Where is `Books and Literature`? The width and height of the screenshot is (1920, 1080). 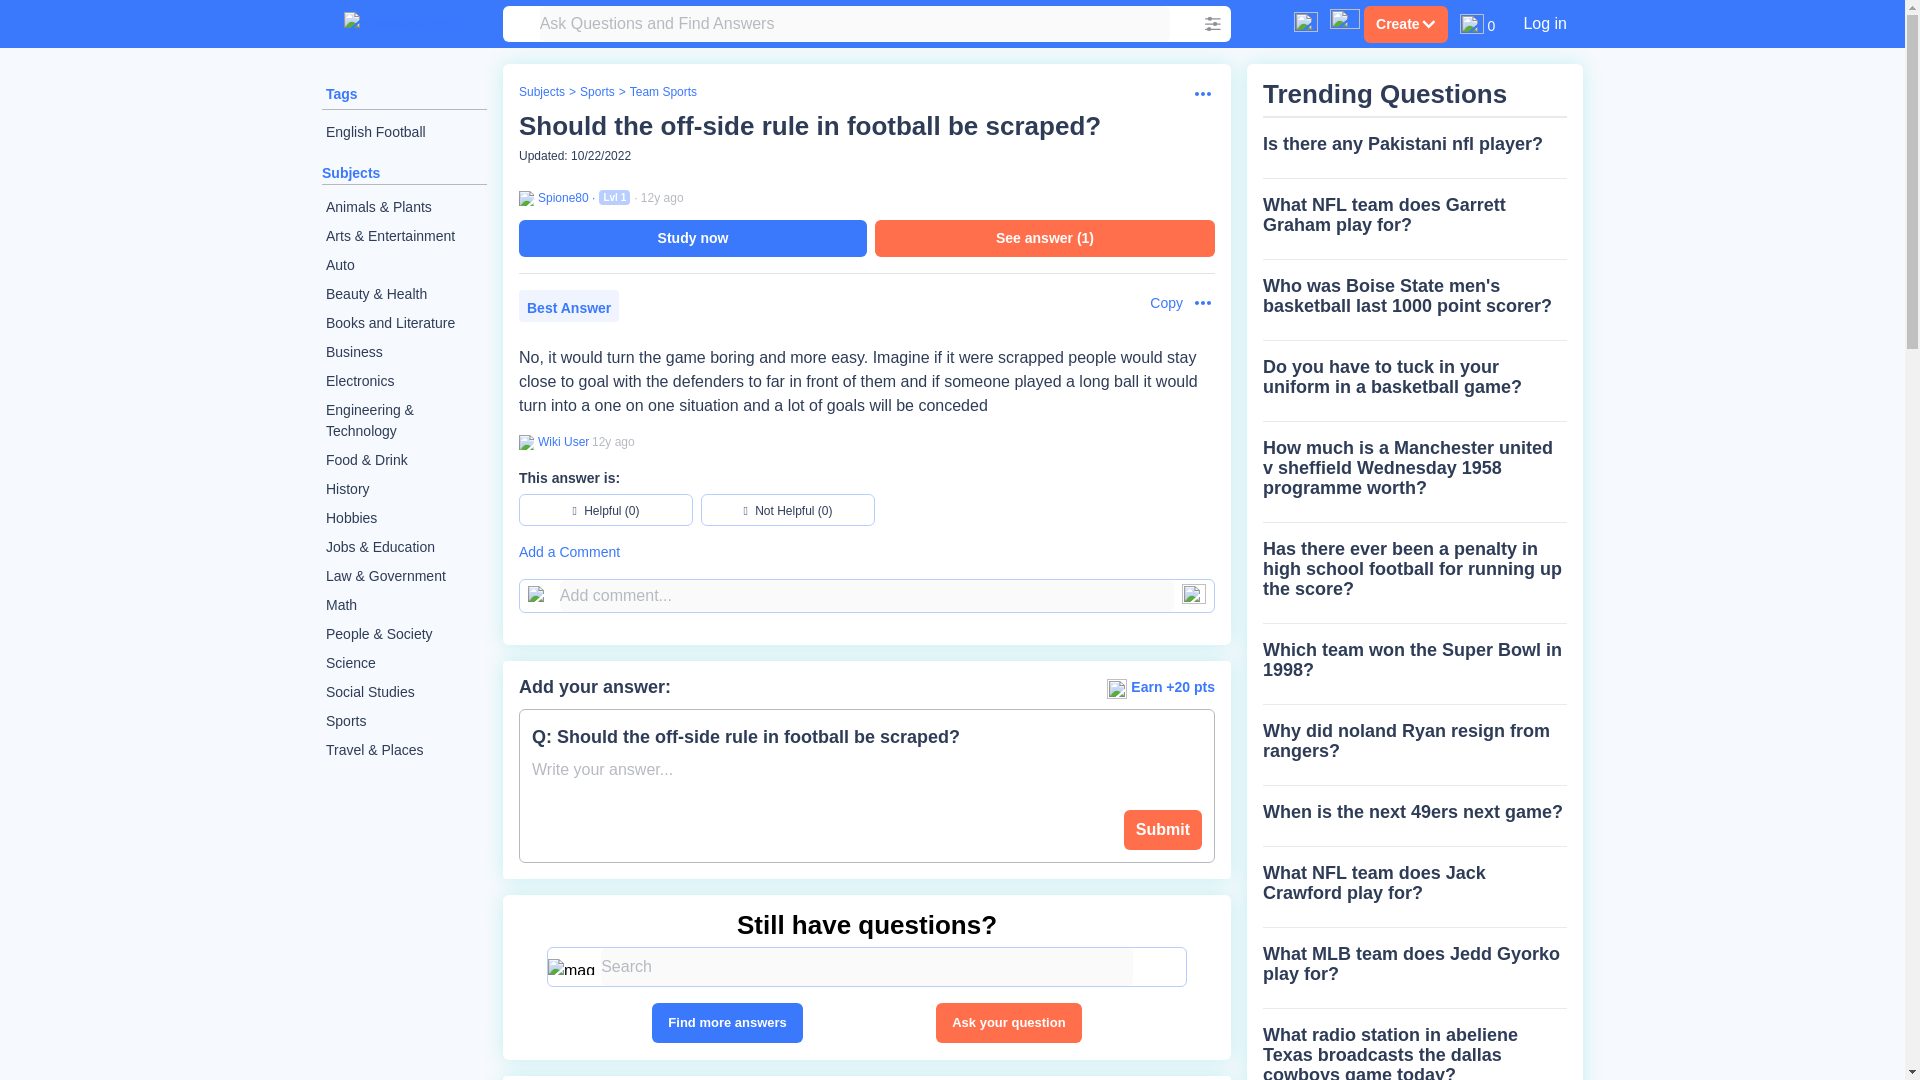
Books and Literature is located at coordinates (404, 323).